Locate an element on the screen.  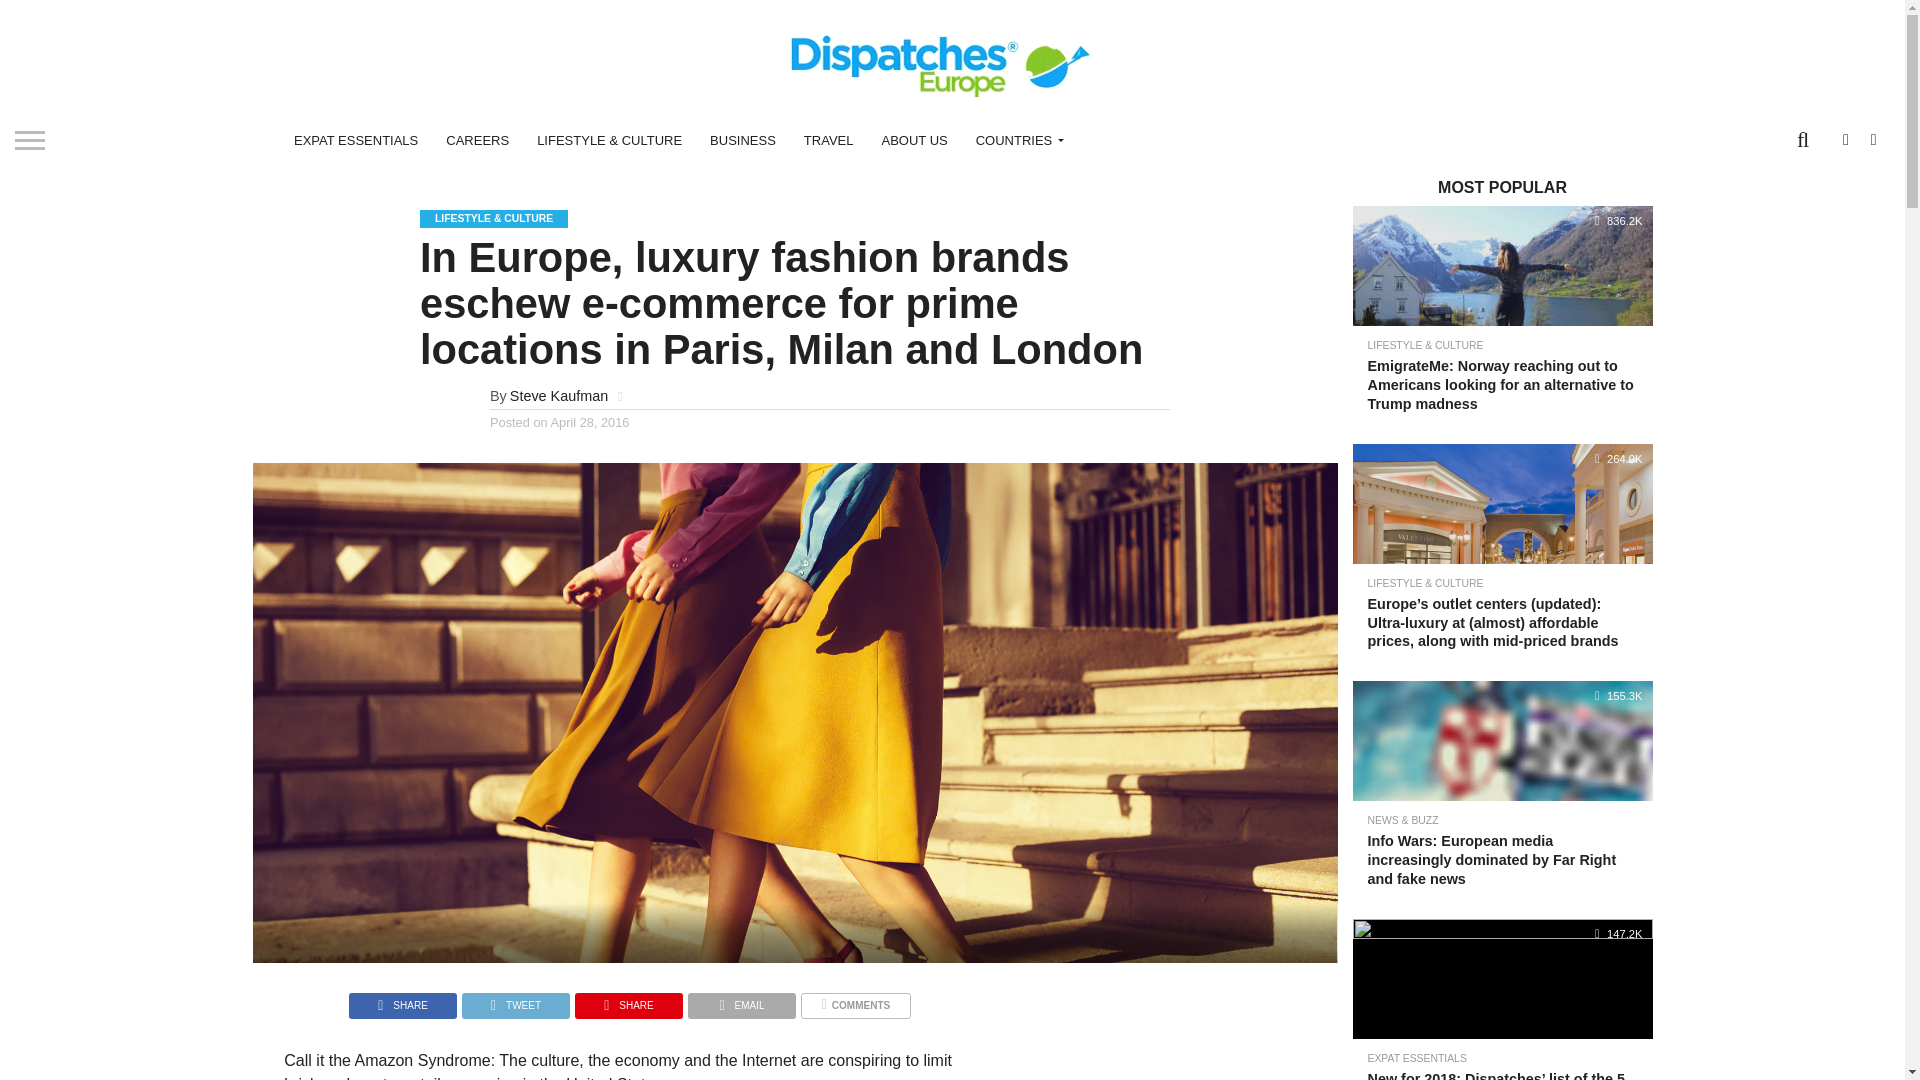
COUNTRIES is located at coordinates (1015, 140).